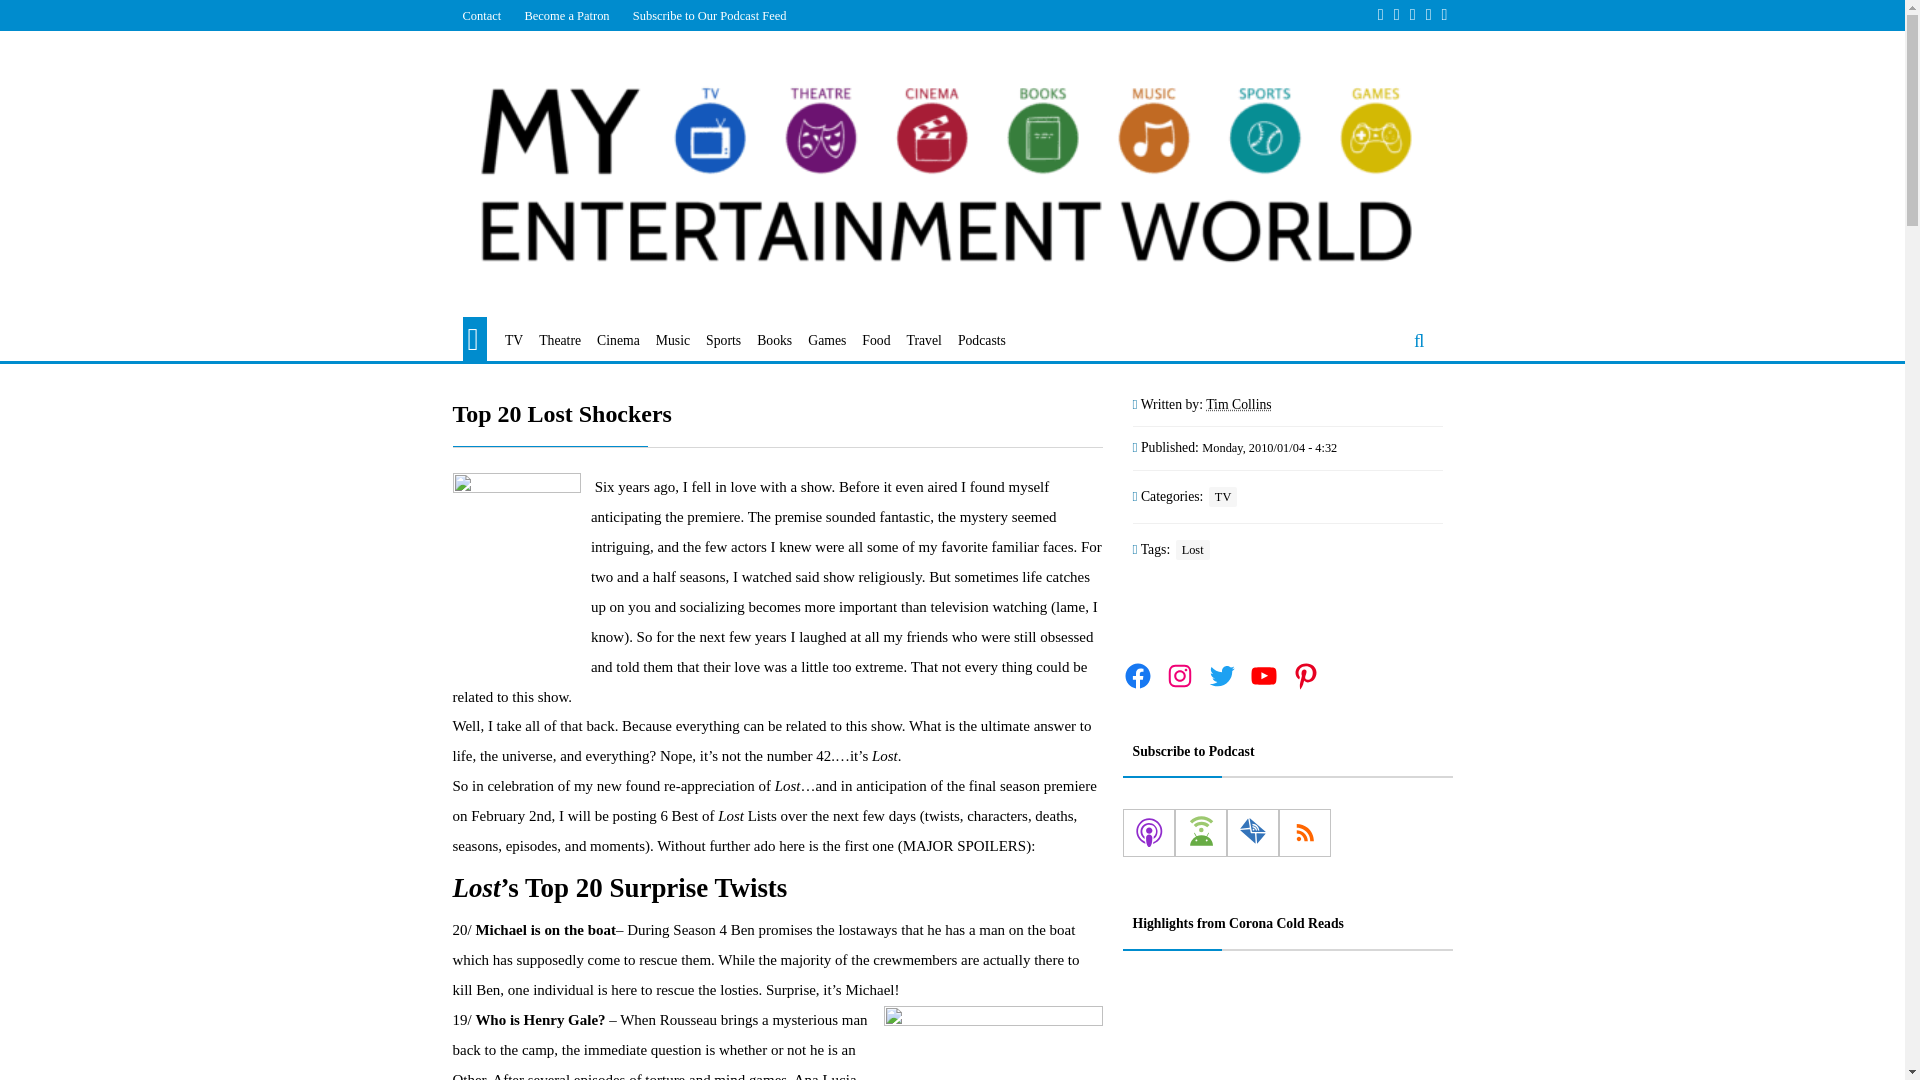 This screenshot has width=1920, height=1080. I want to click on Subscribe on Apple Podcasts, so click(1147, 832).